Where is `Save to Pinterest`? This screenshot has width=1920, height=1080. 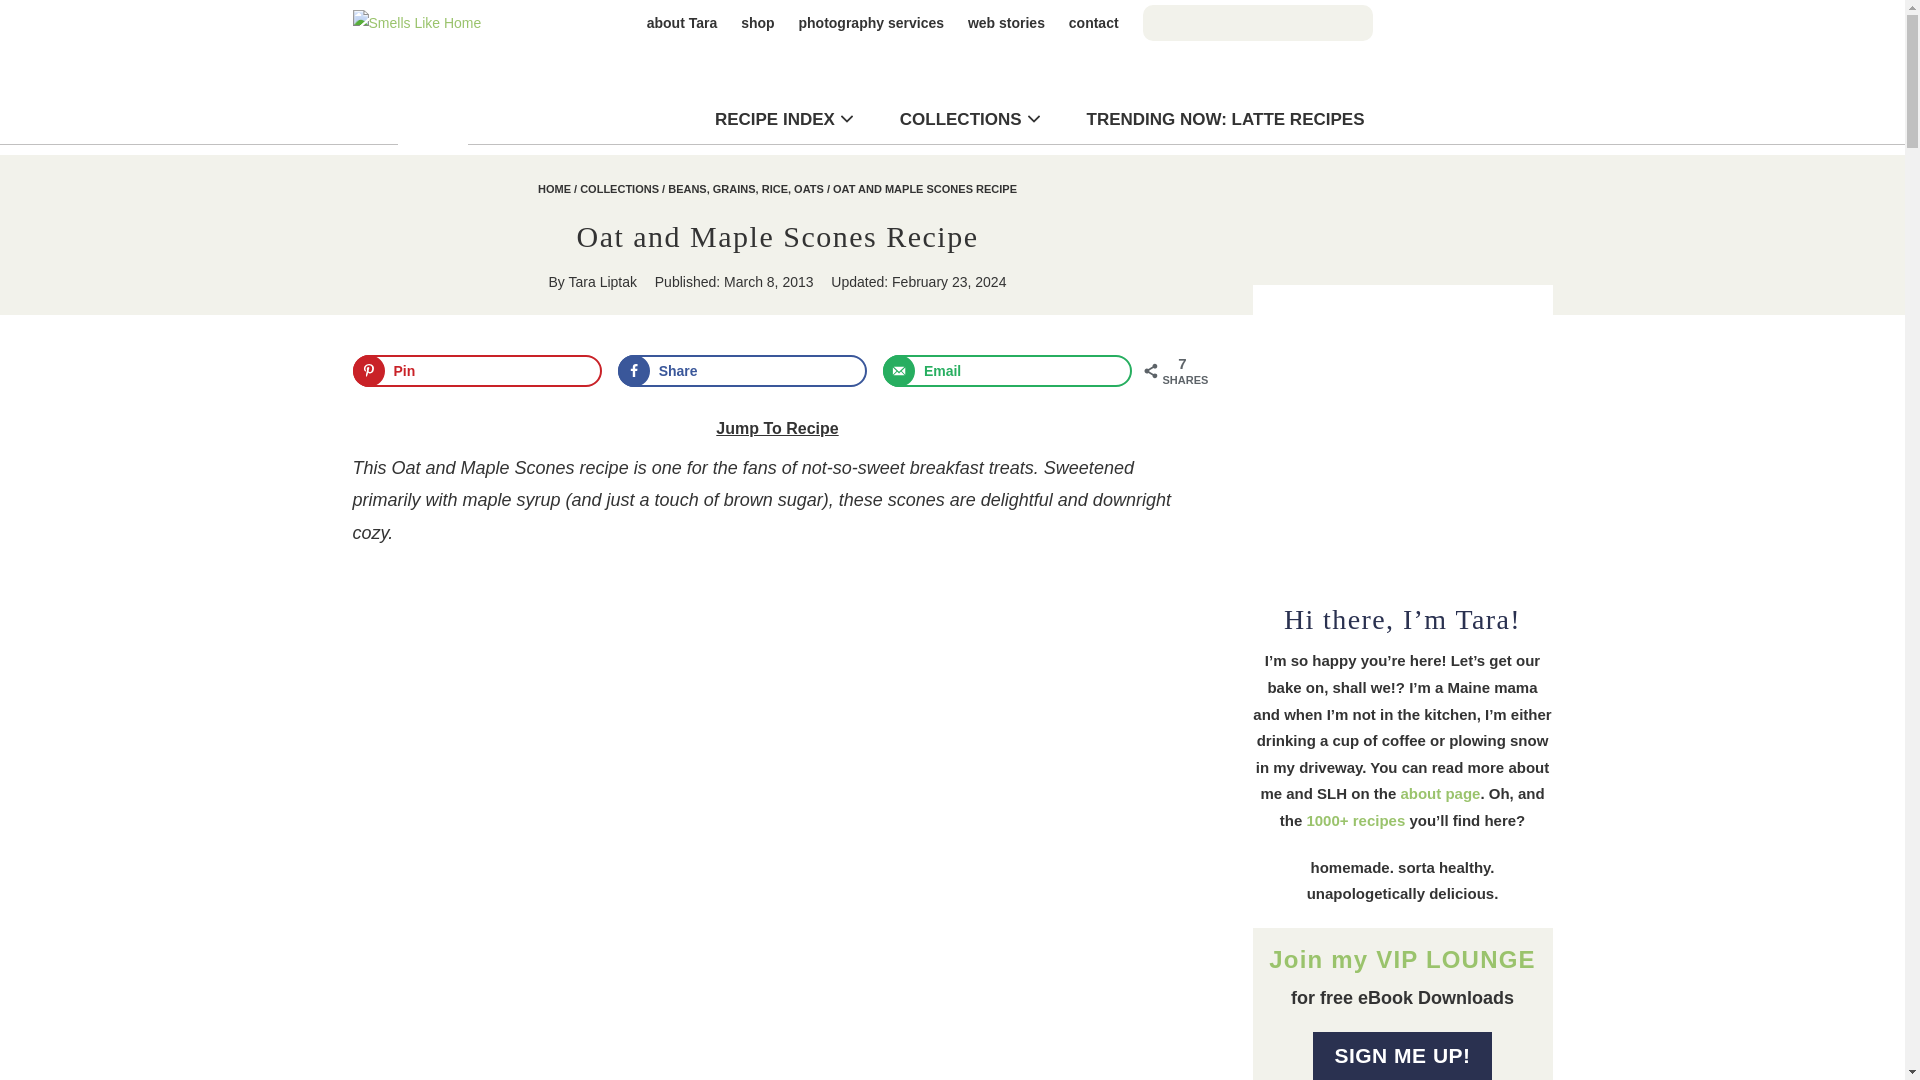 Save to Pinterest is located at coordinates (476, 370).